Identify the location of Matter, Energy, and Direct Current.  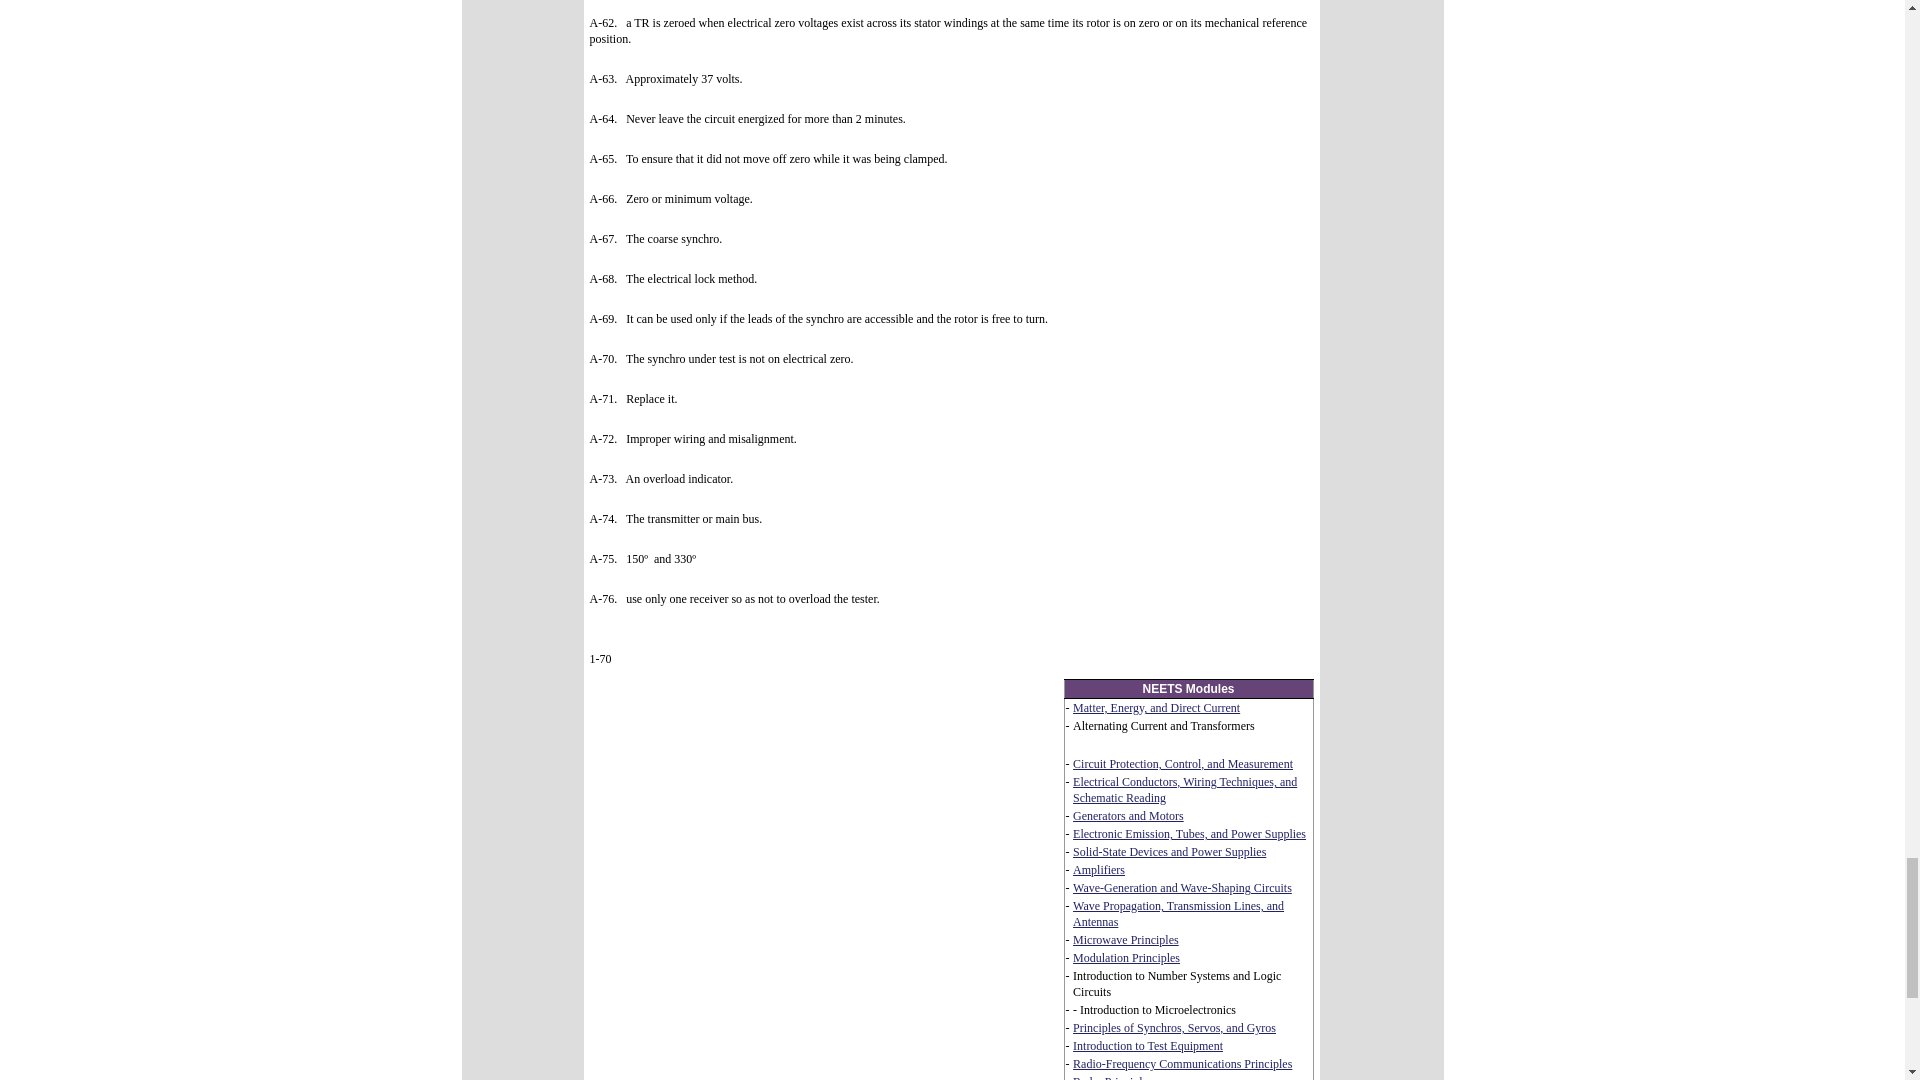
(1156, 707).